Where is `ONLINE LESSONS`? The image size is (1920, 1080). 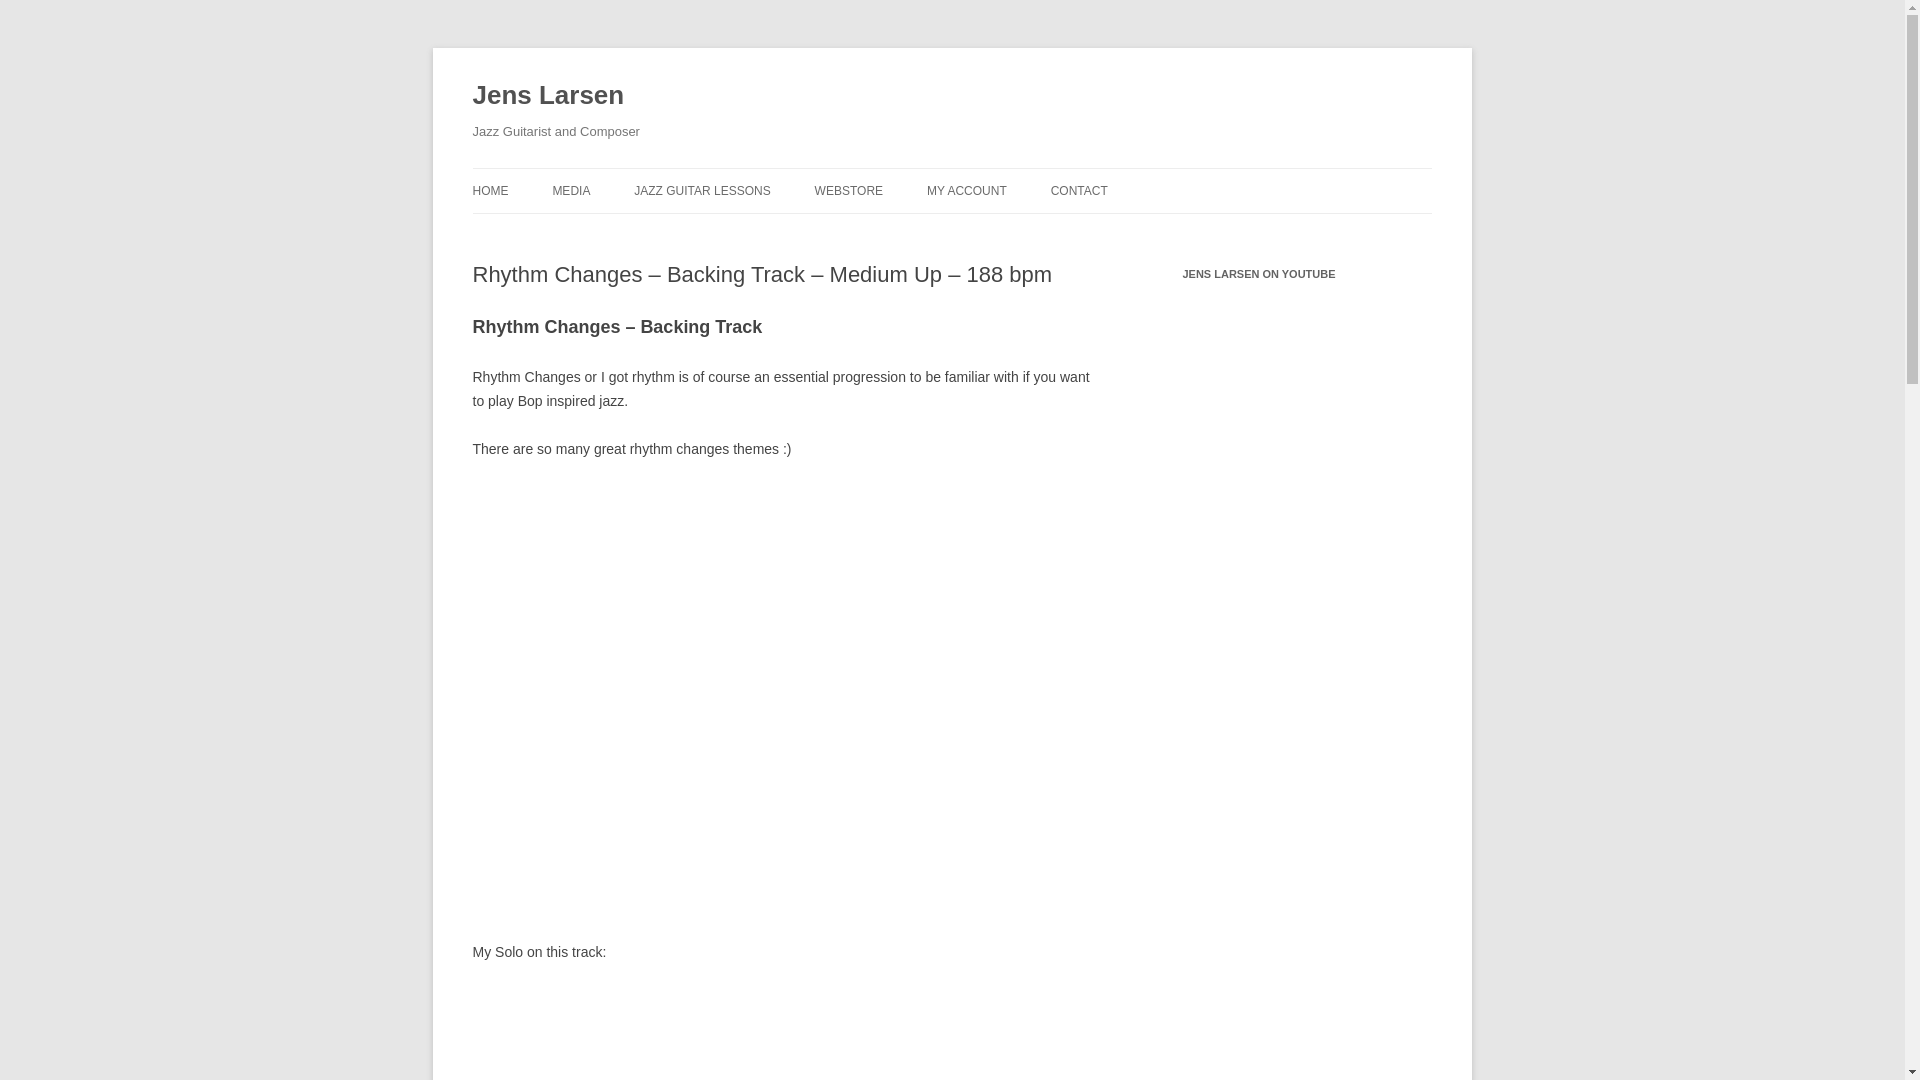 ONLINE LESSONS is located at coordinates (733, 232).